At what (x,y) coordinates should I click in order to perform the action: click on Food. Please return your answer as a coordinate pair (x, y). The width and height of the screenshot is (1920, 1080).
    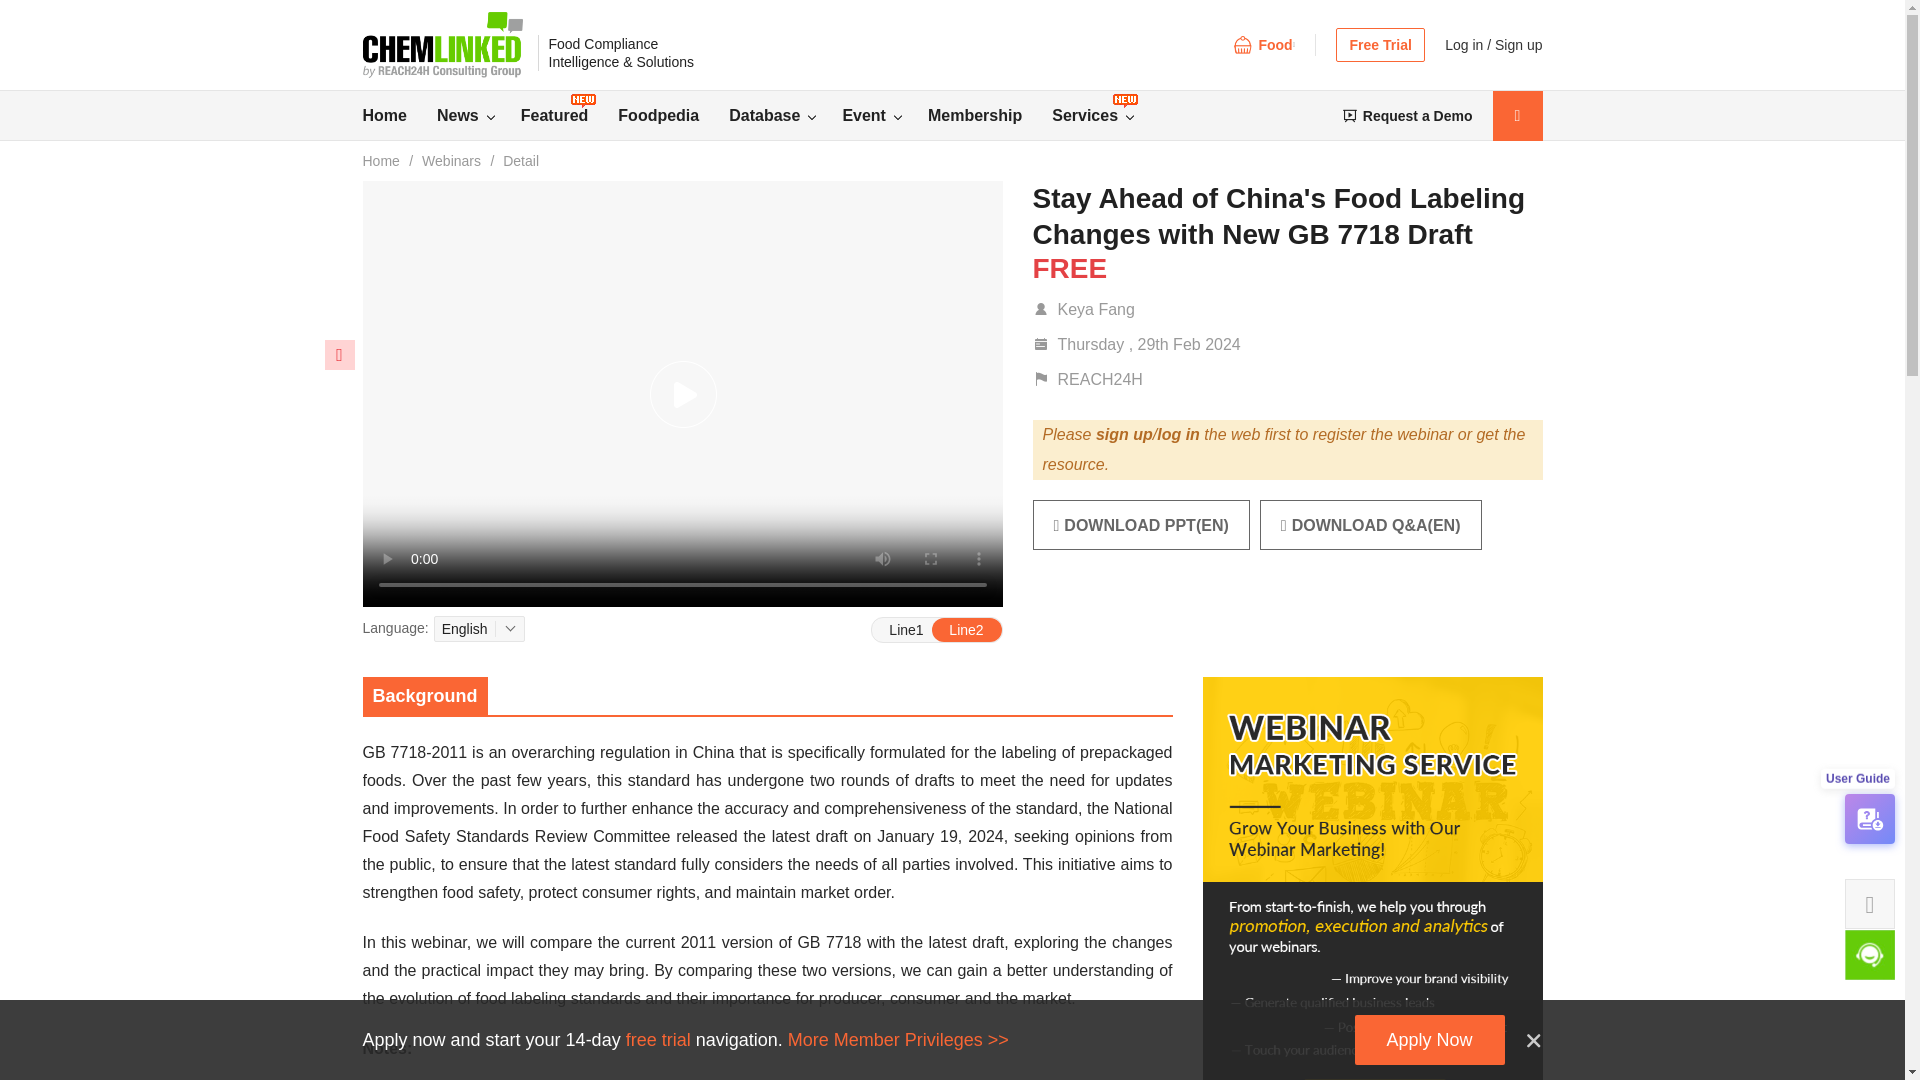
    Looking at the image, I should click on (1263, 44).